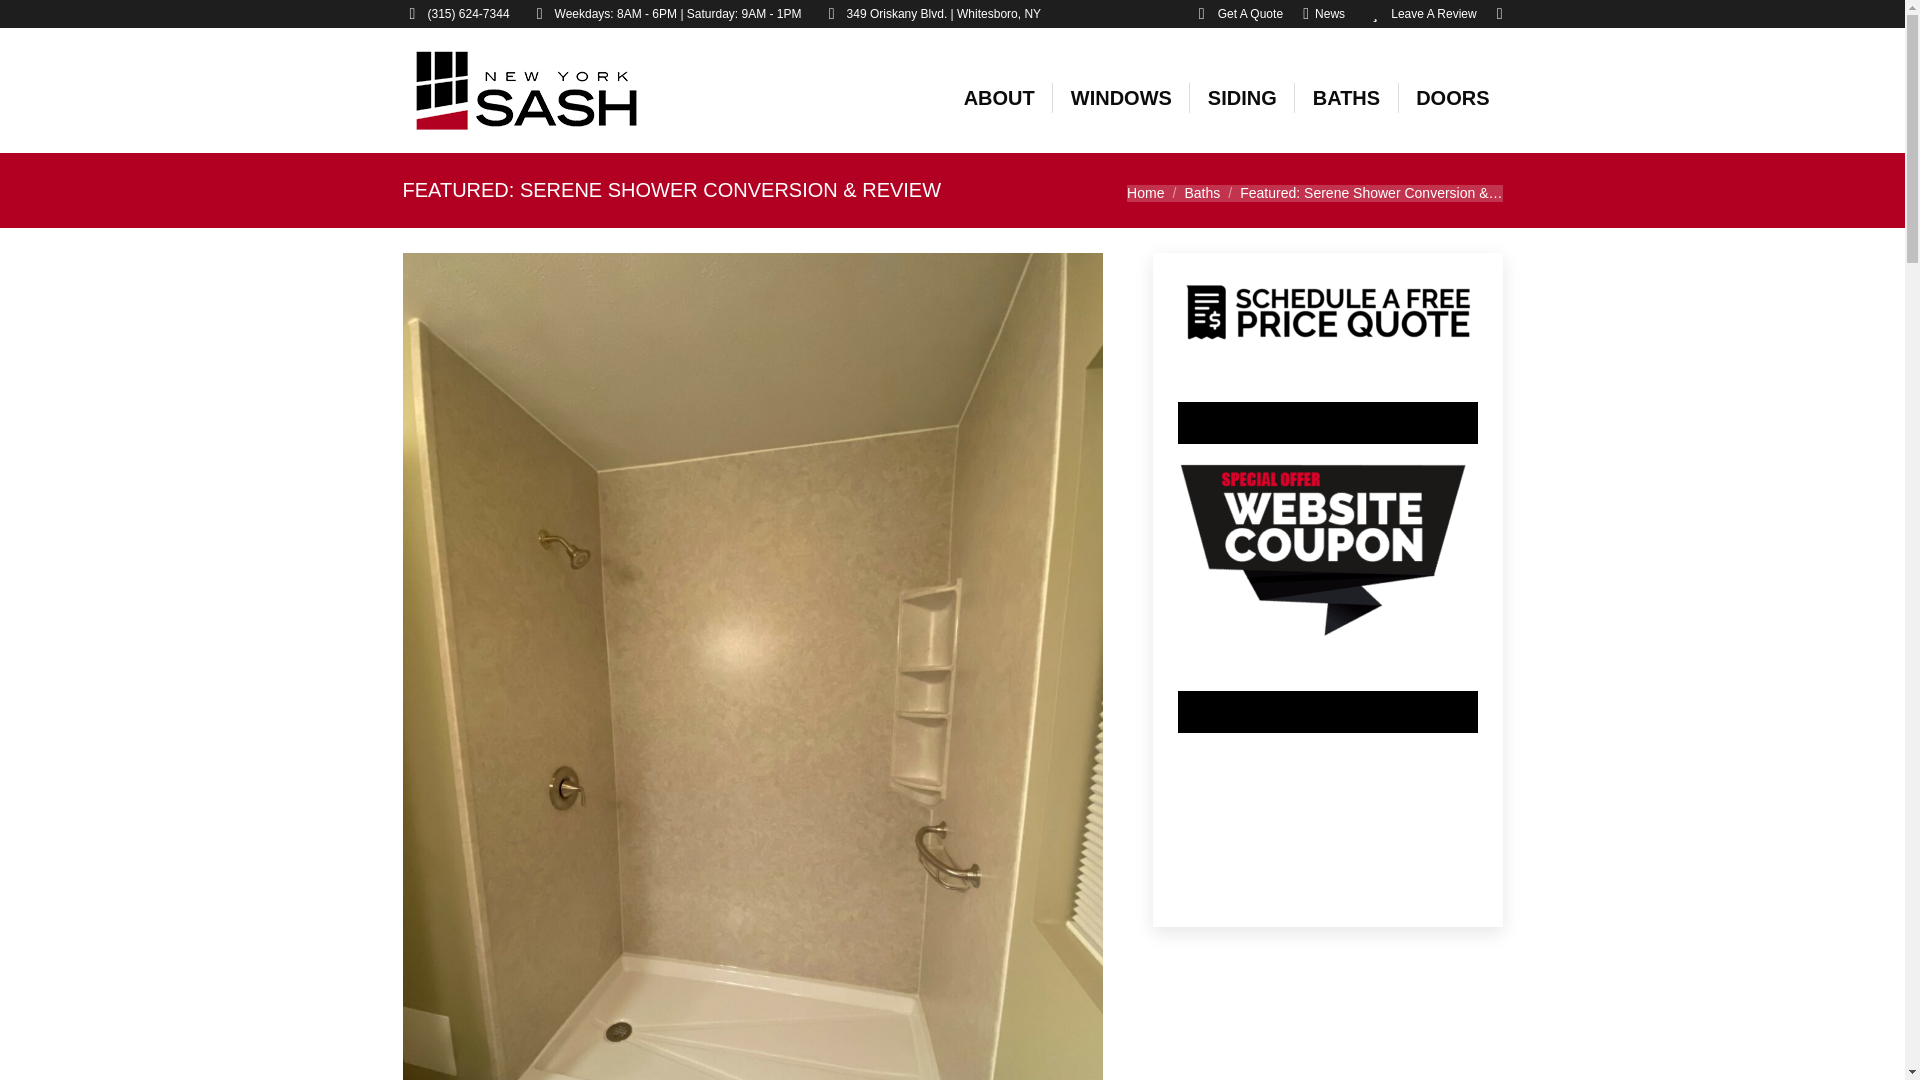 Image resolution: width=1920 pixels, height=1080 pixels. I want to click on ABOUT, so click(1000, 98).